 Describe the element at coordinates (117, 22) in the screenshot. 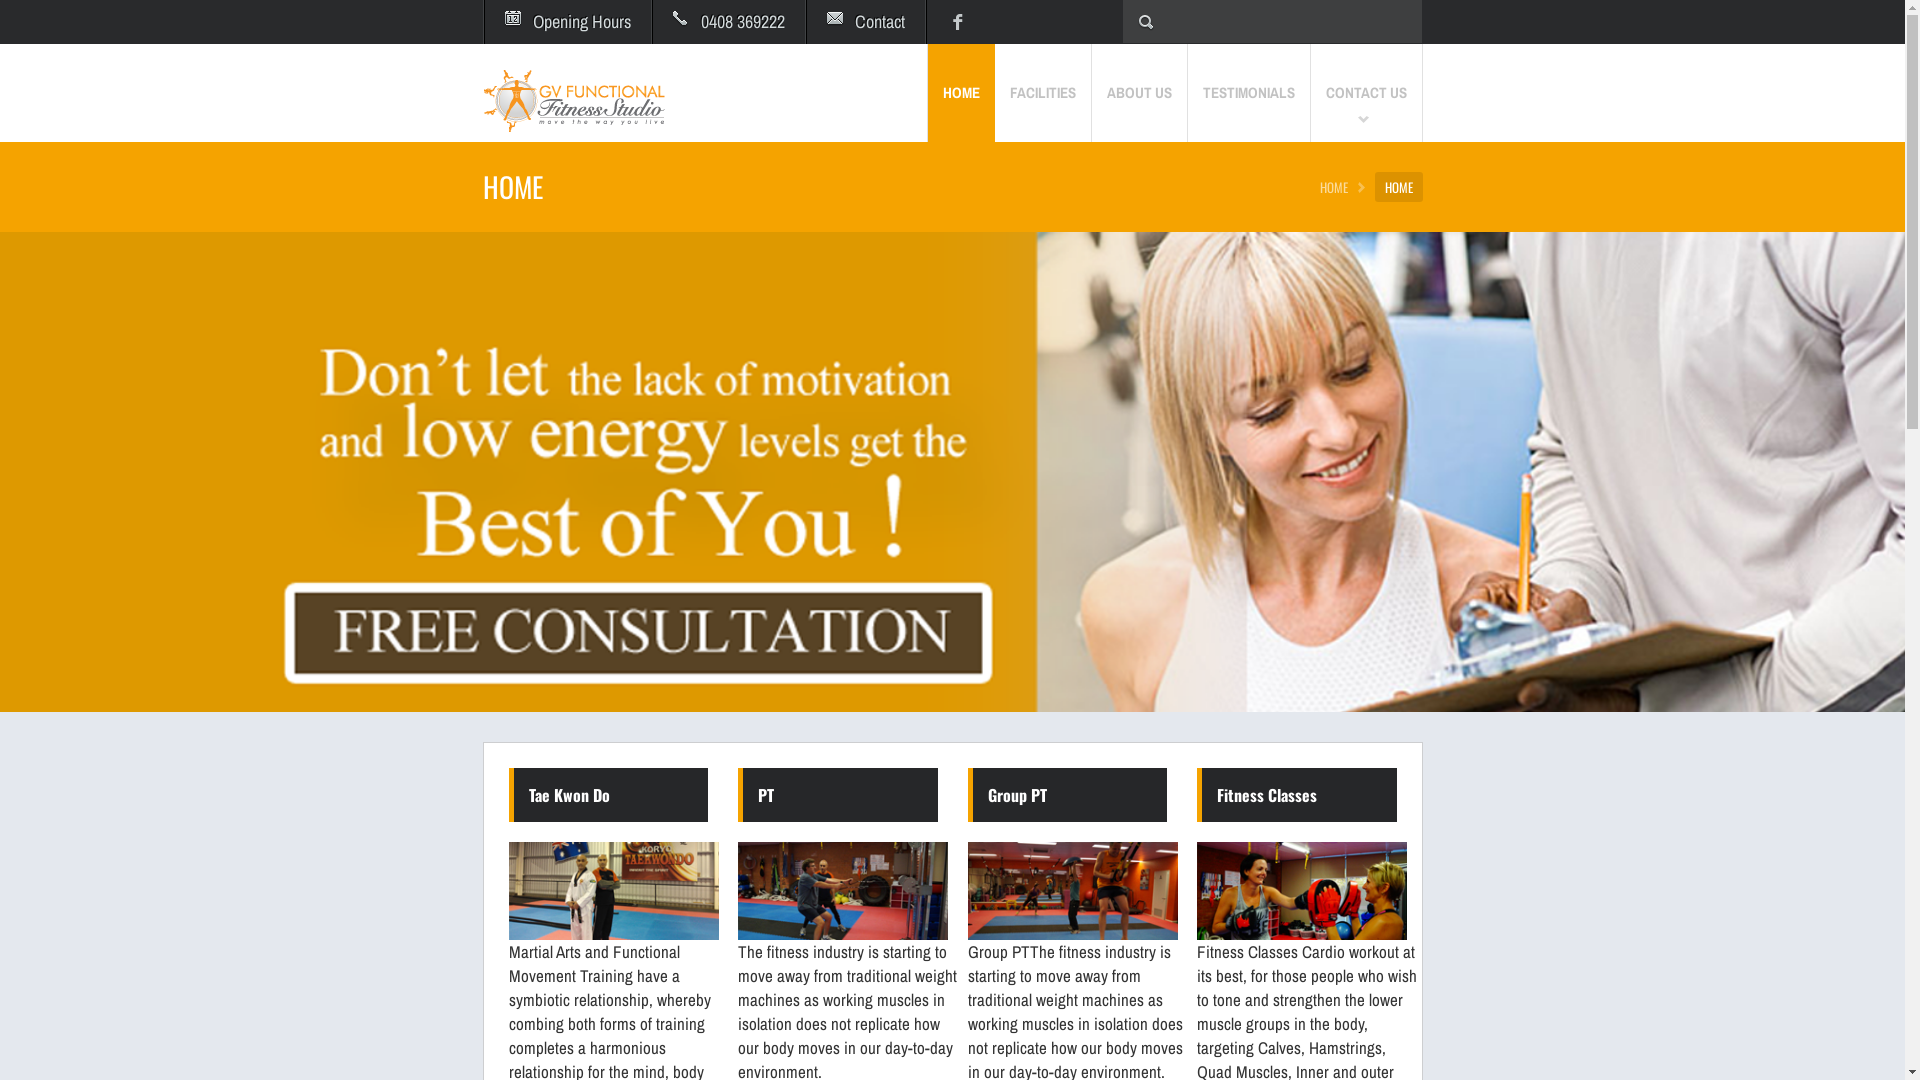

I see `Search` at that location.